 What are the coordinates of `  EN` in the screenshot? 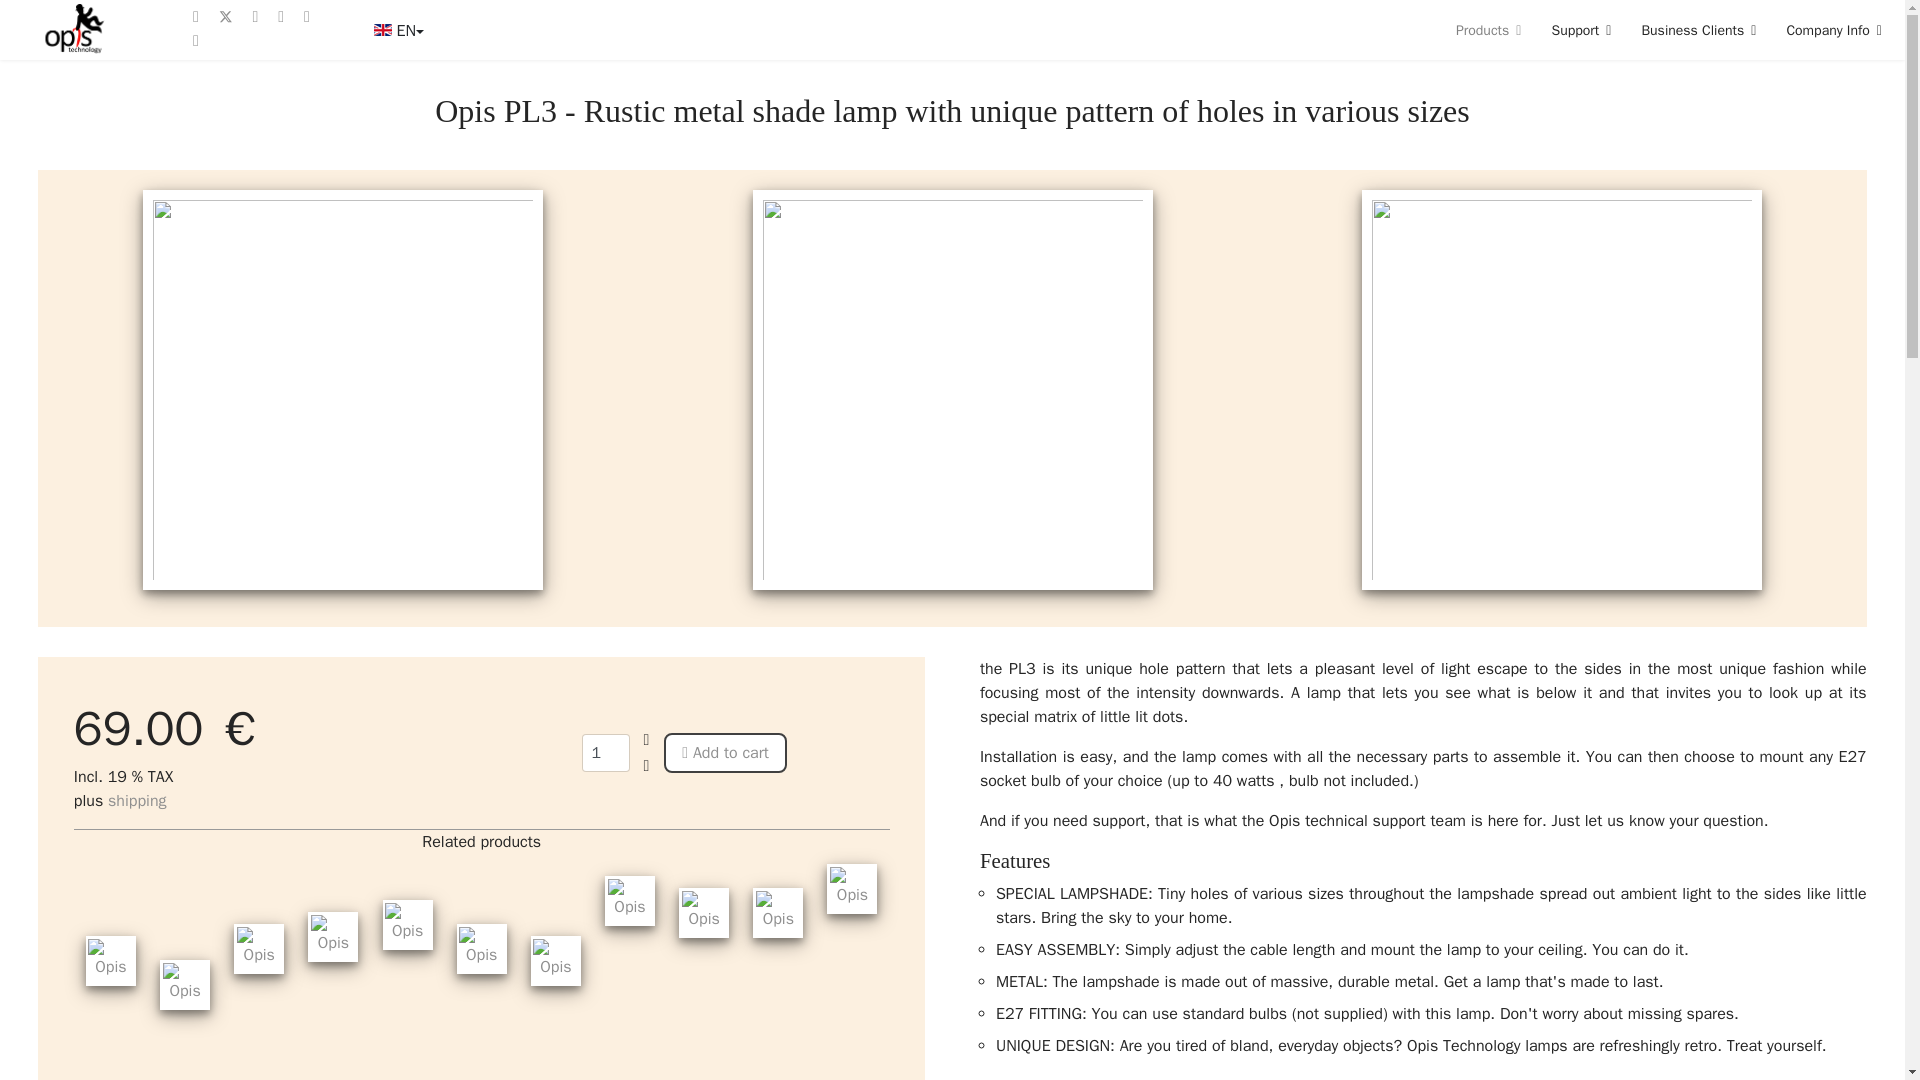 It's located at (396, 30).